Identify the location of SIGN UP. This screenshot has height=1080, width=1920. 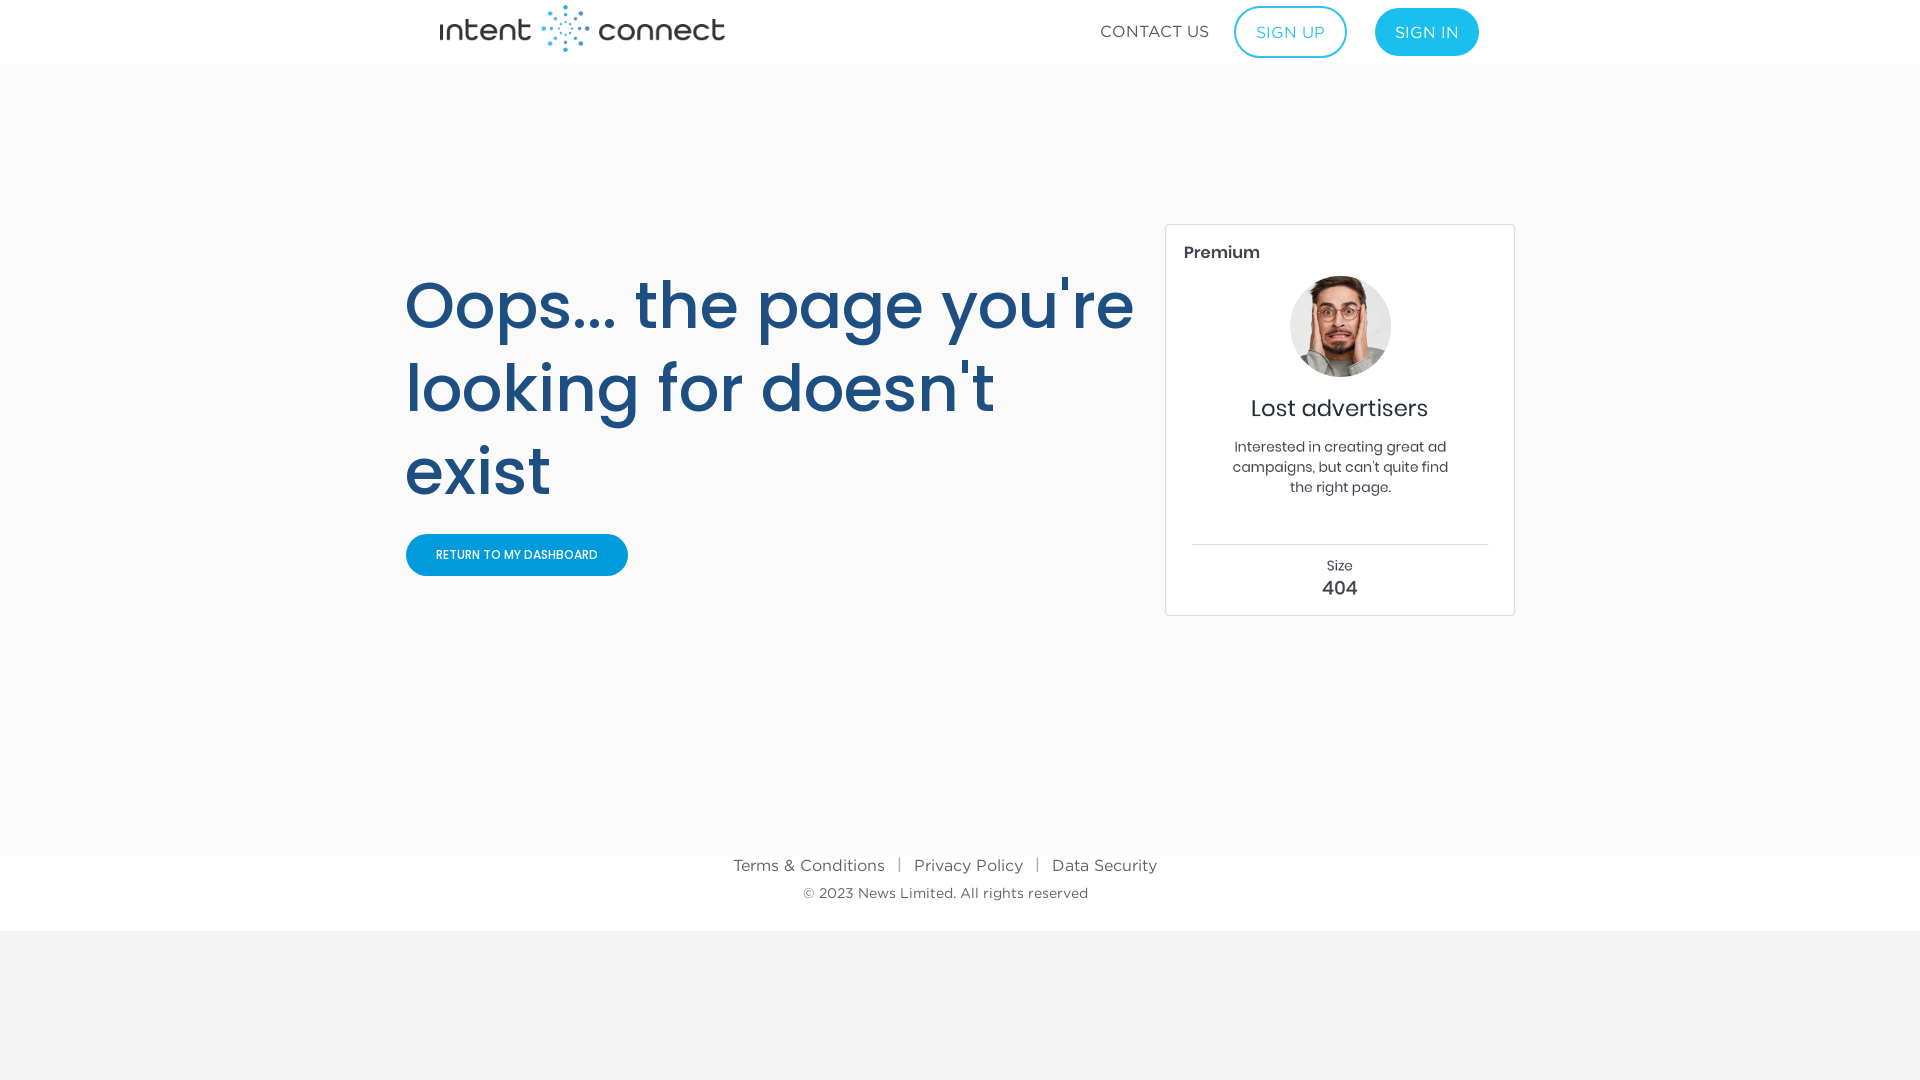
(1290, 32).